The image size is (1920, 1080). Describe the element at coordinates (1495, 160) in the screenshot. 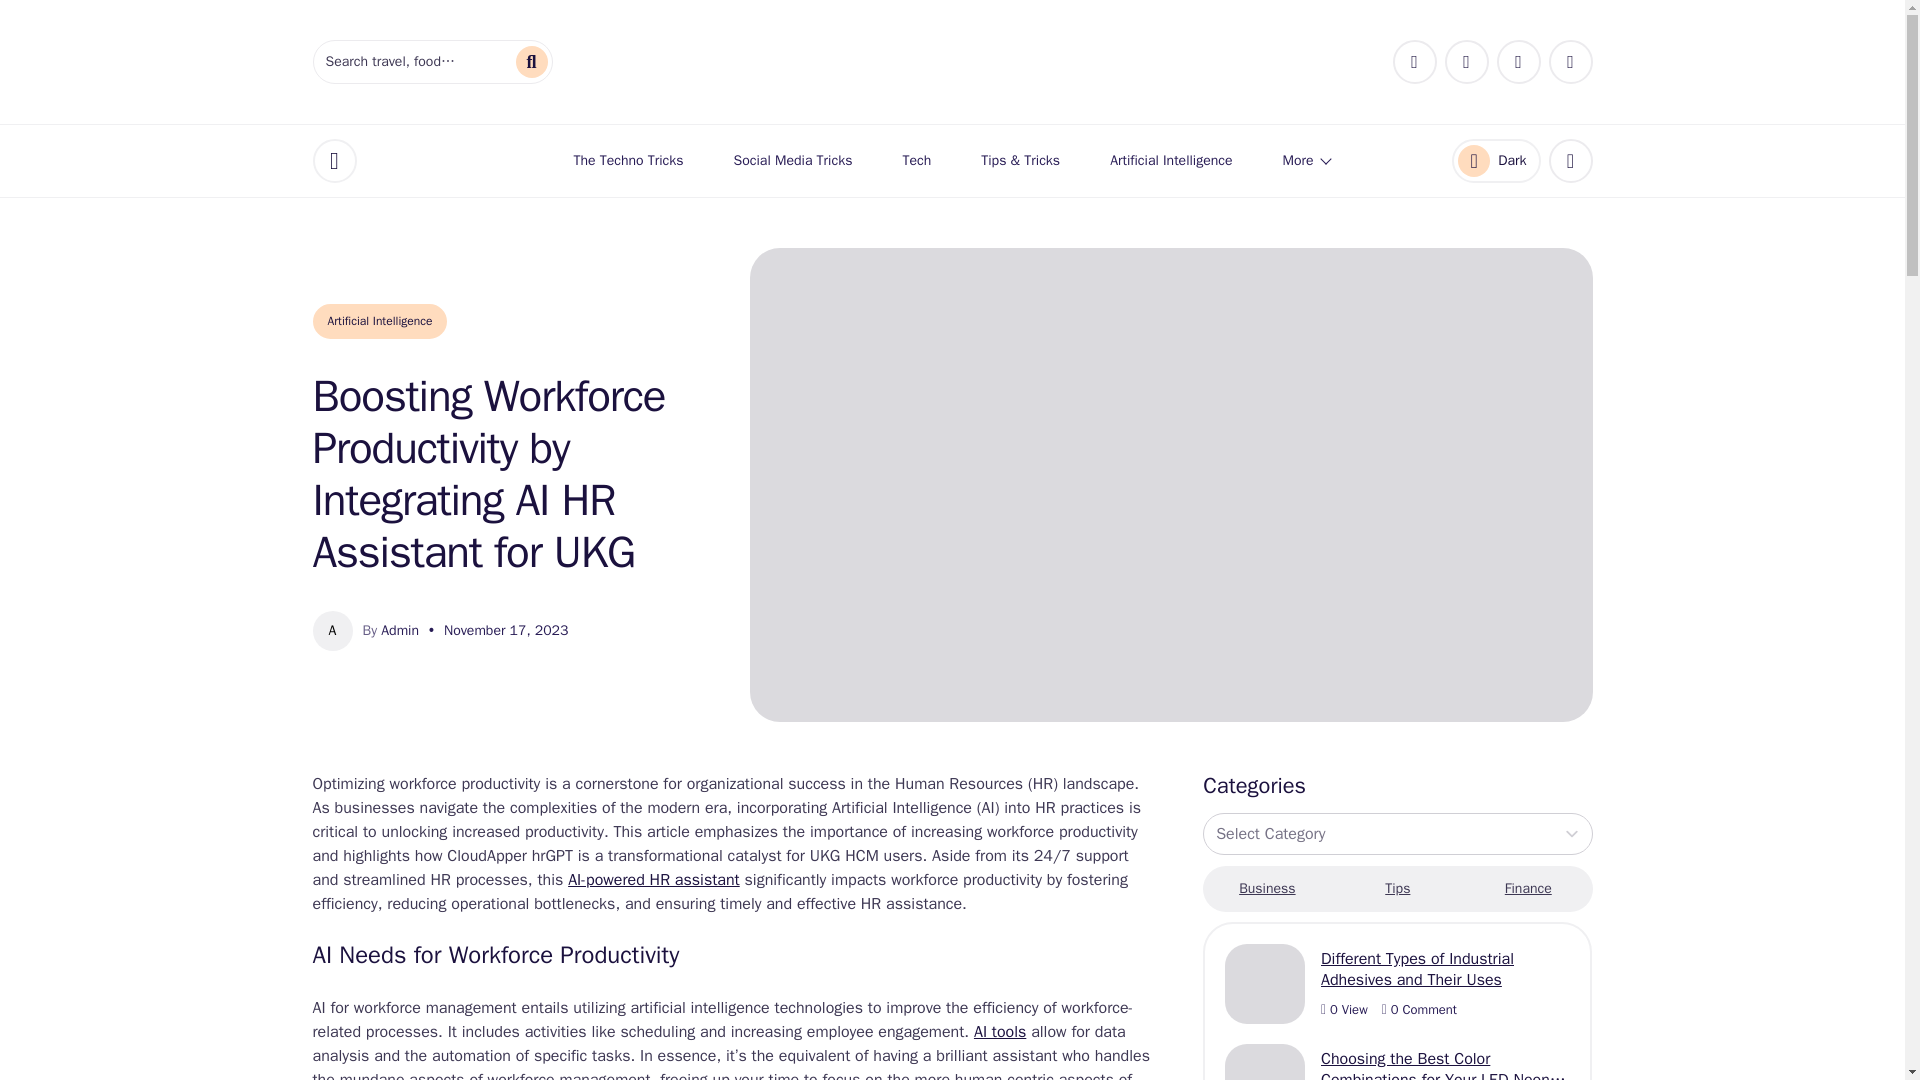

I see `Open menu` at that location.